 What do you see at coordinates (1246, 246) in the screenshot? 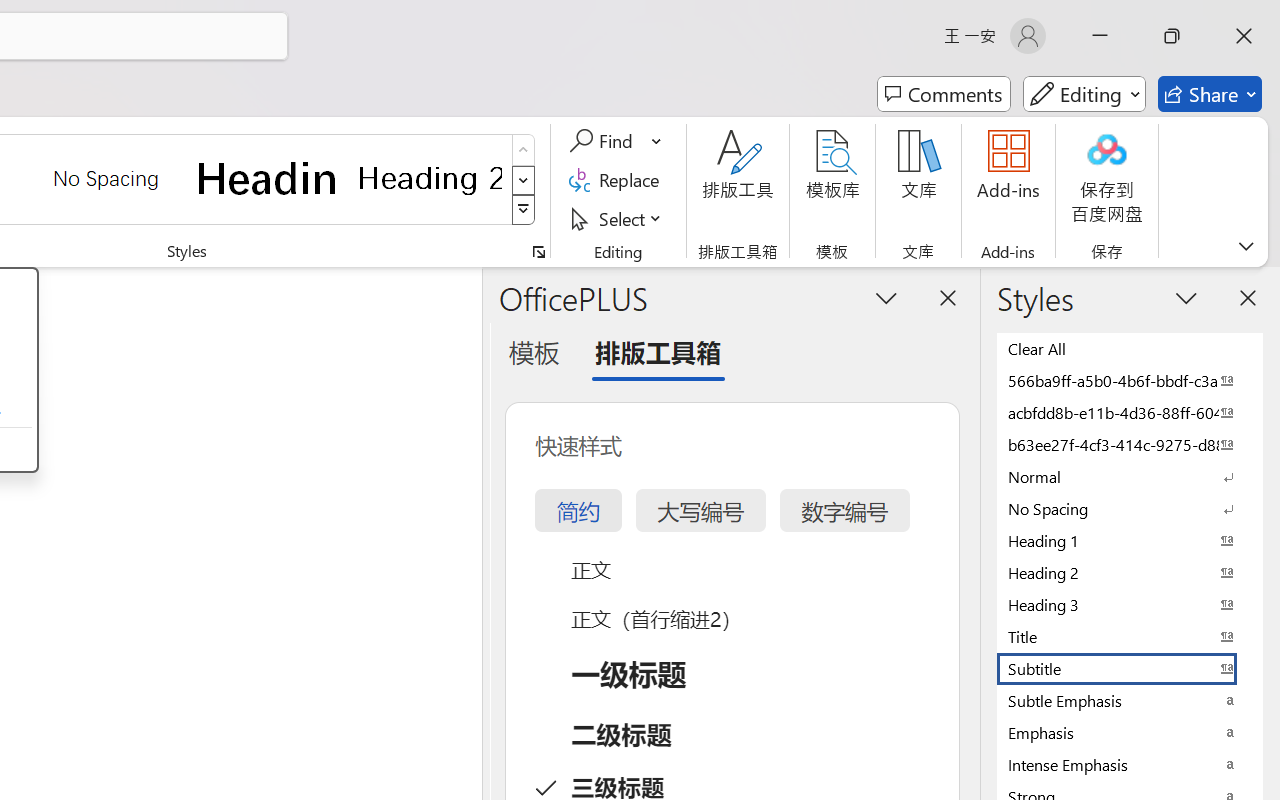
I see `Ribbon Display Options` at bounding box center [1246, 246].